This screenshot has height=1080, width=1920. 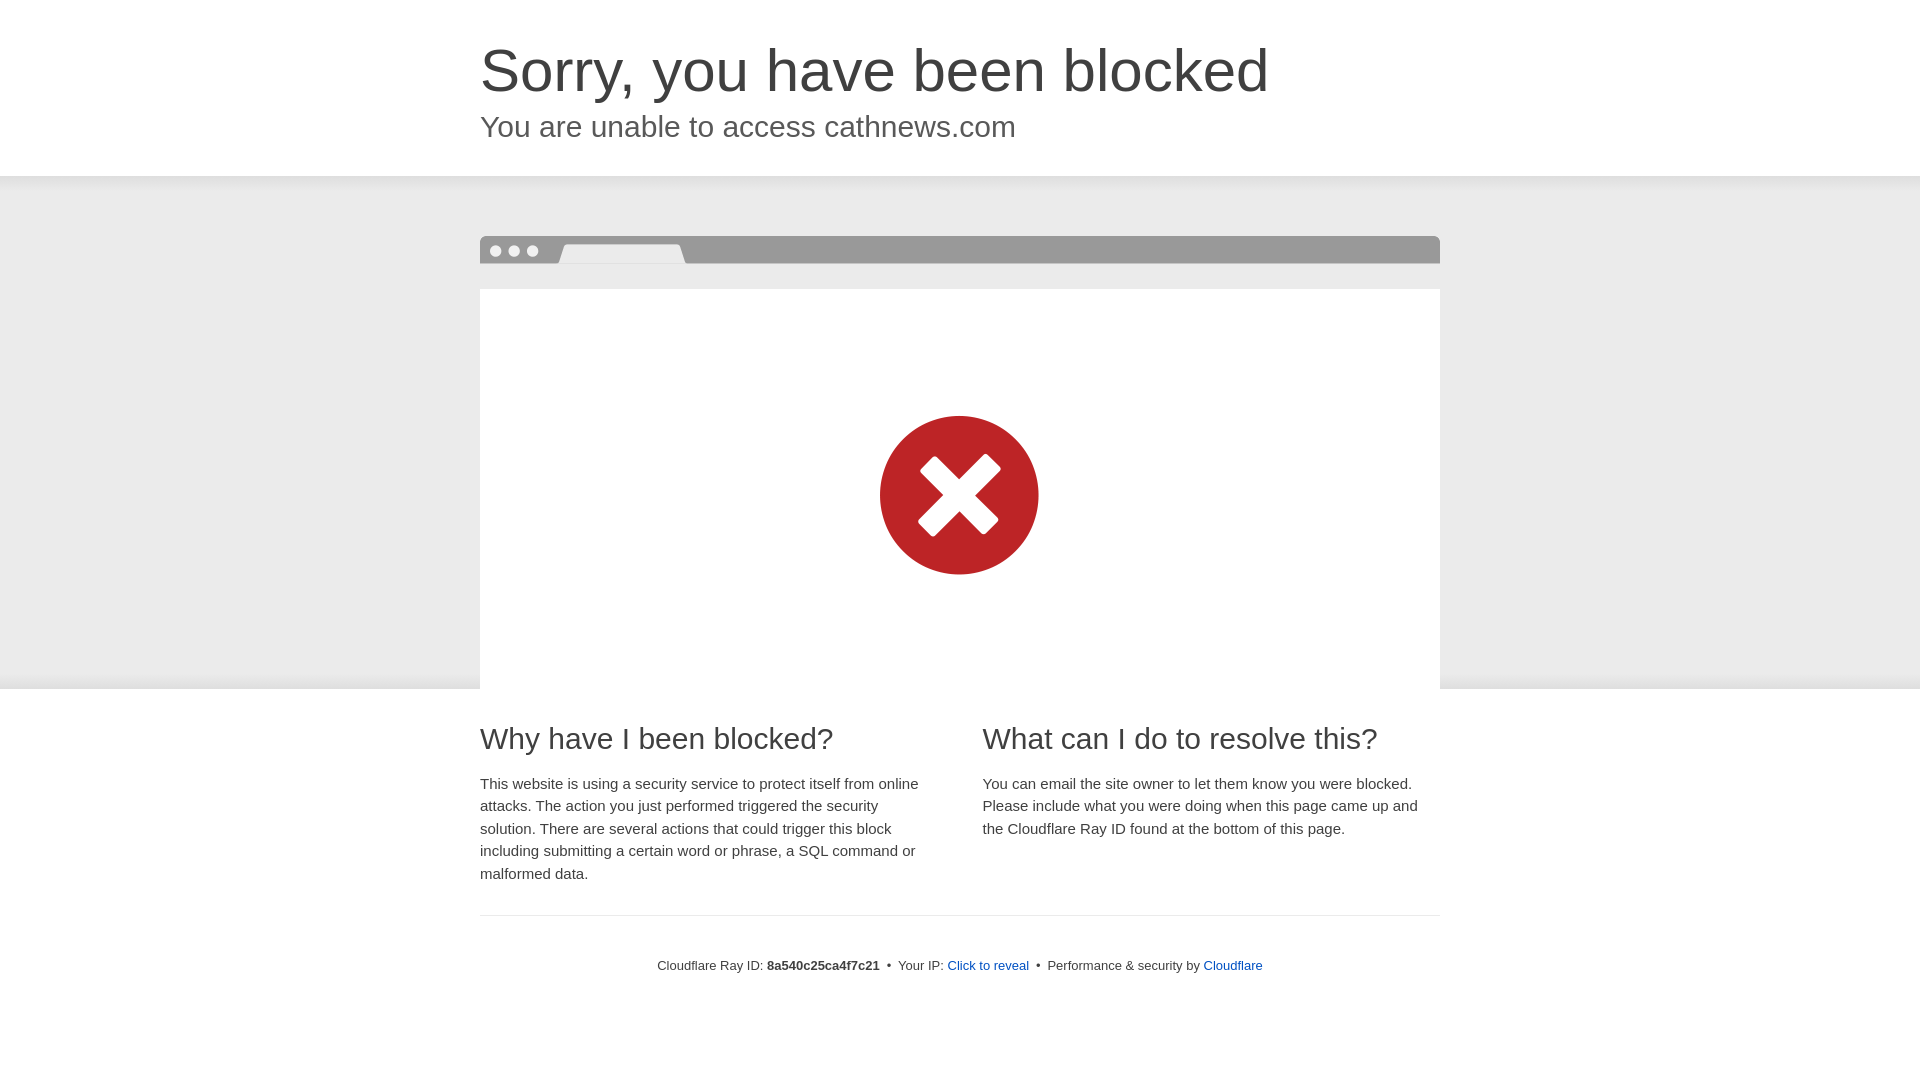 I want to click on Click to reveal, so click(x=988, y=966).